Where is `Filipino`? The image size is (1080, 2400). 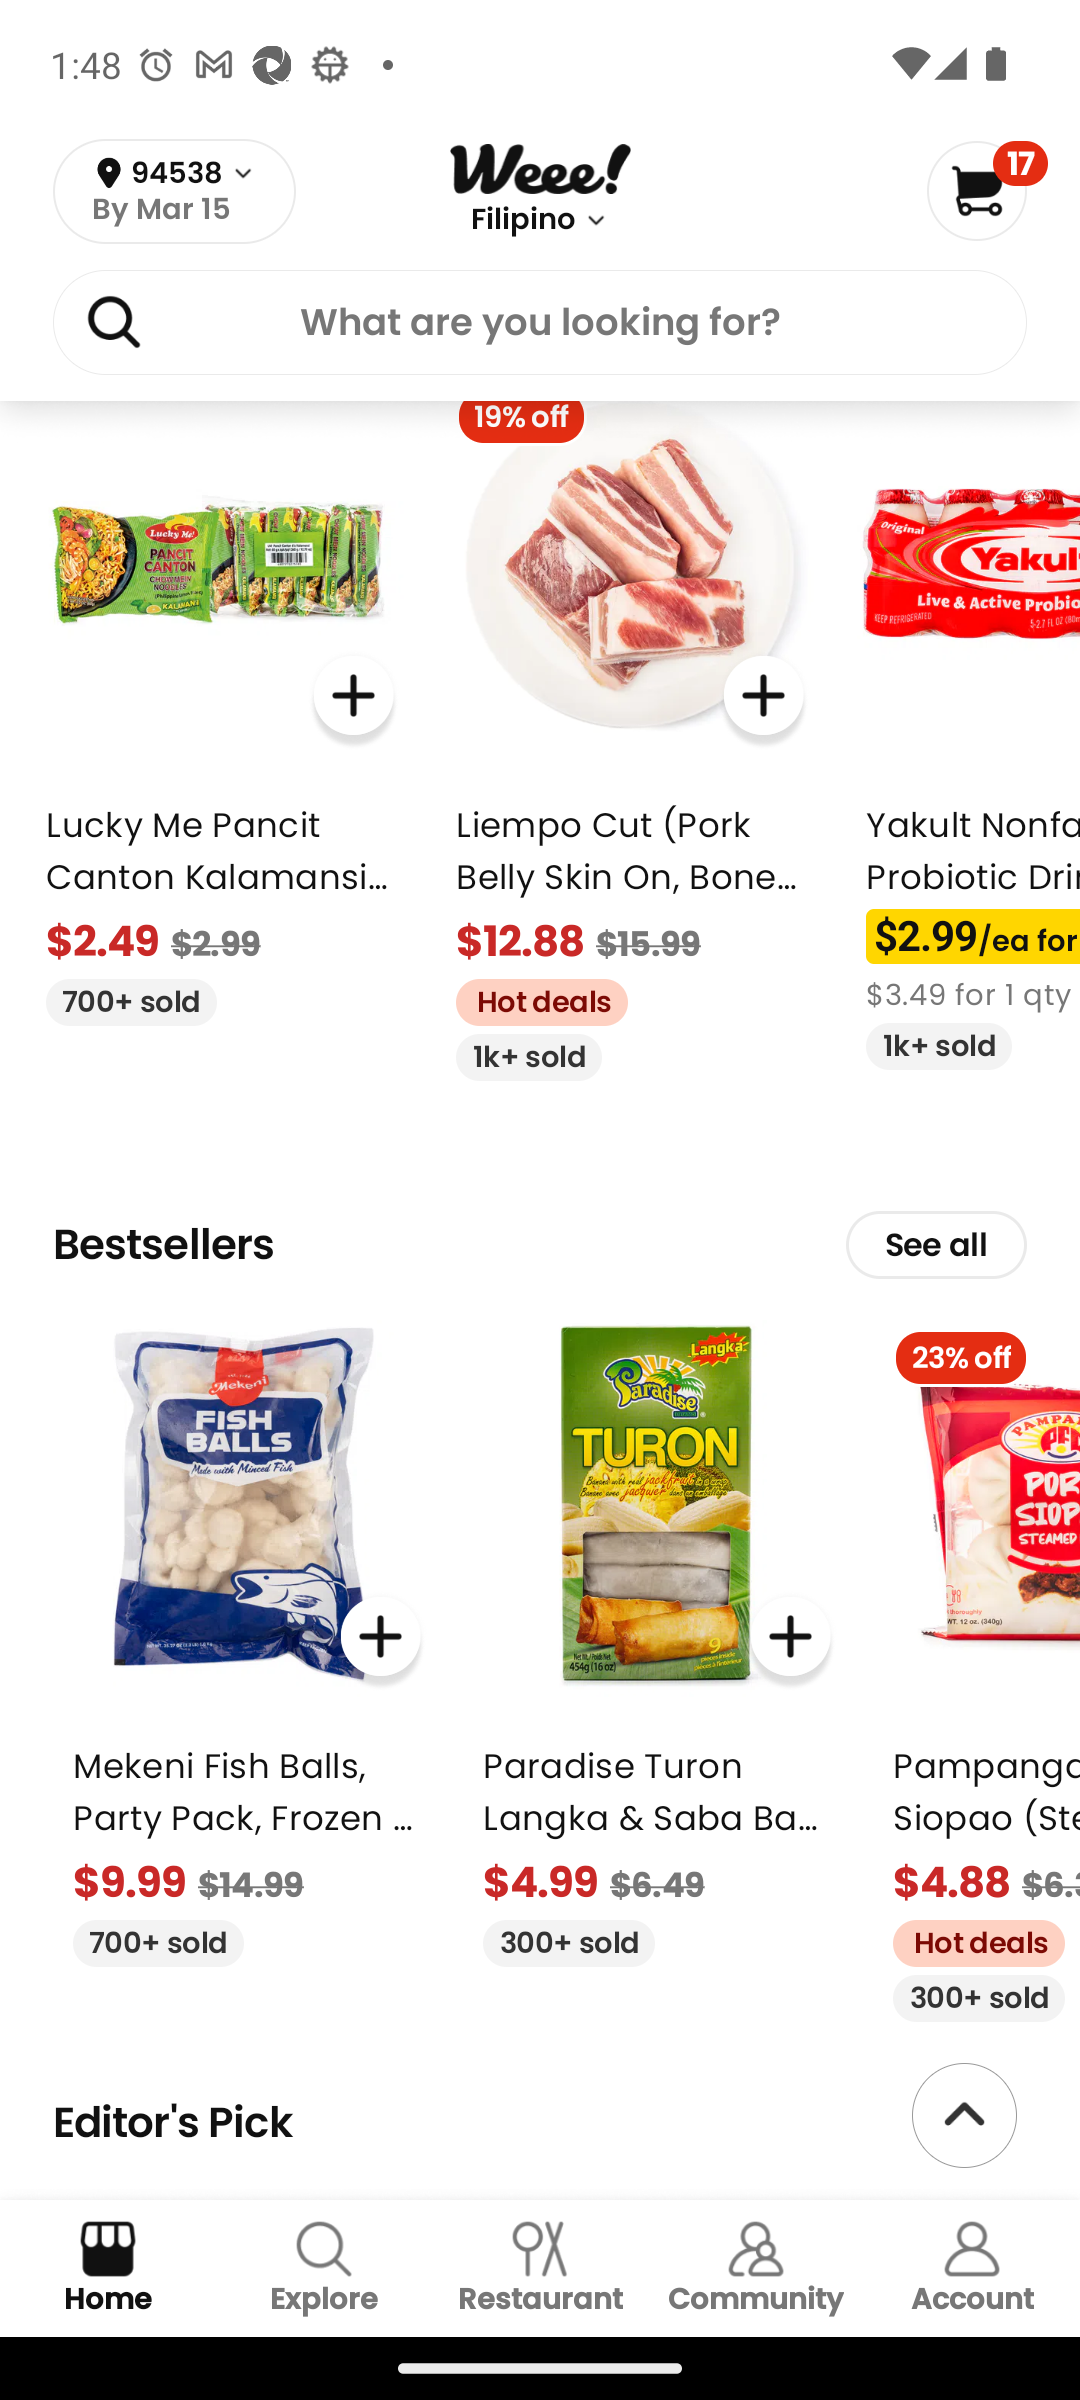 Filipino is located at coordinates (522, 220).